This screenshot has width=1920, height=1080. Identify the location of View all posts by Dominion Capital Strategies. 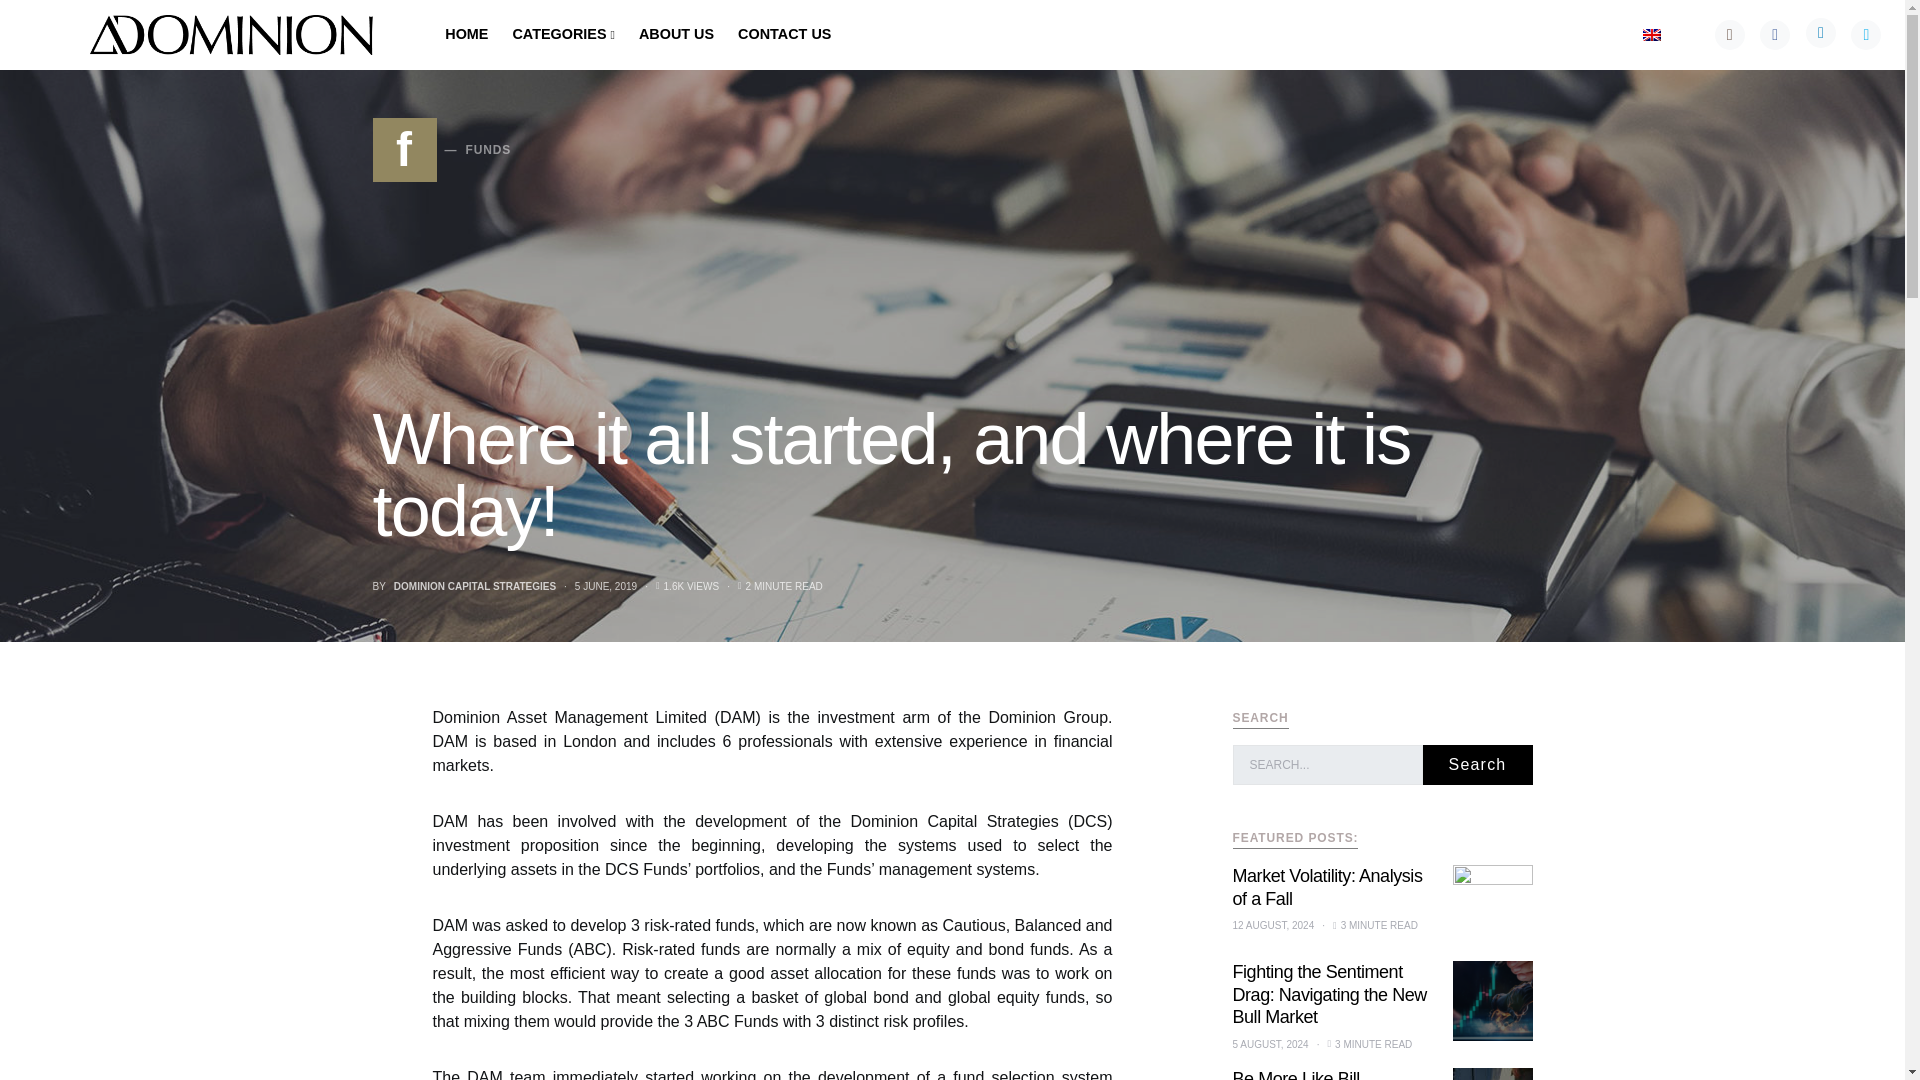
(474, 584).